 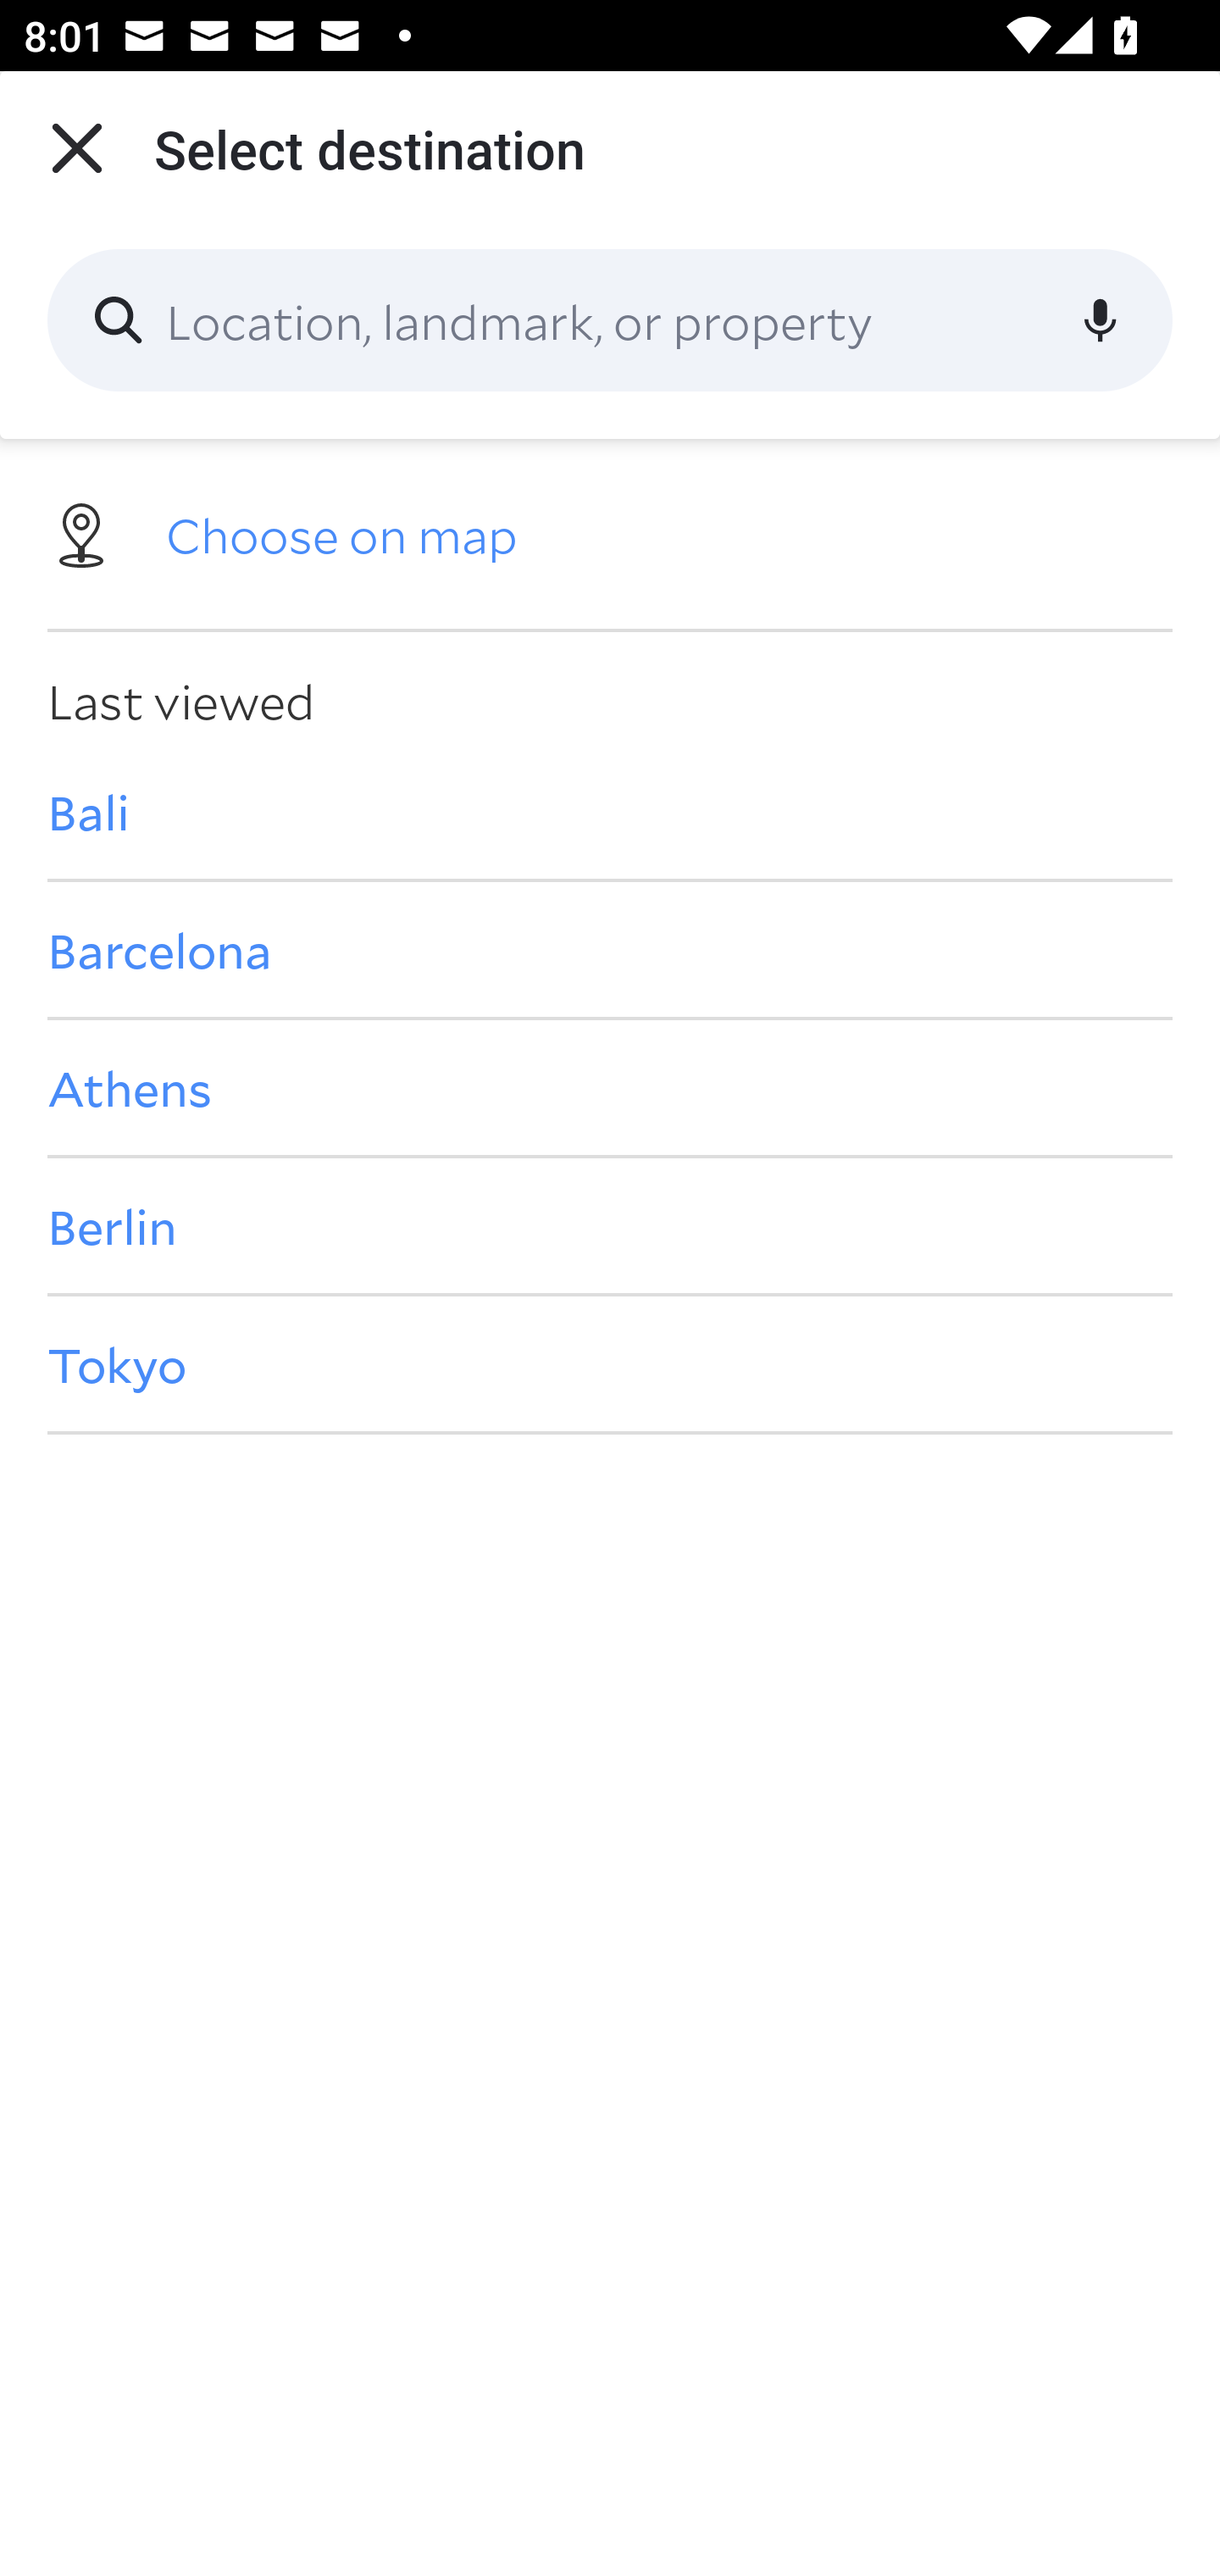 I want to click on Barcelona, so click(x=610, y=949).